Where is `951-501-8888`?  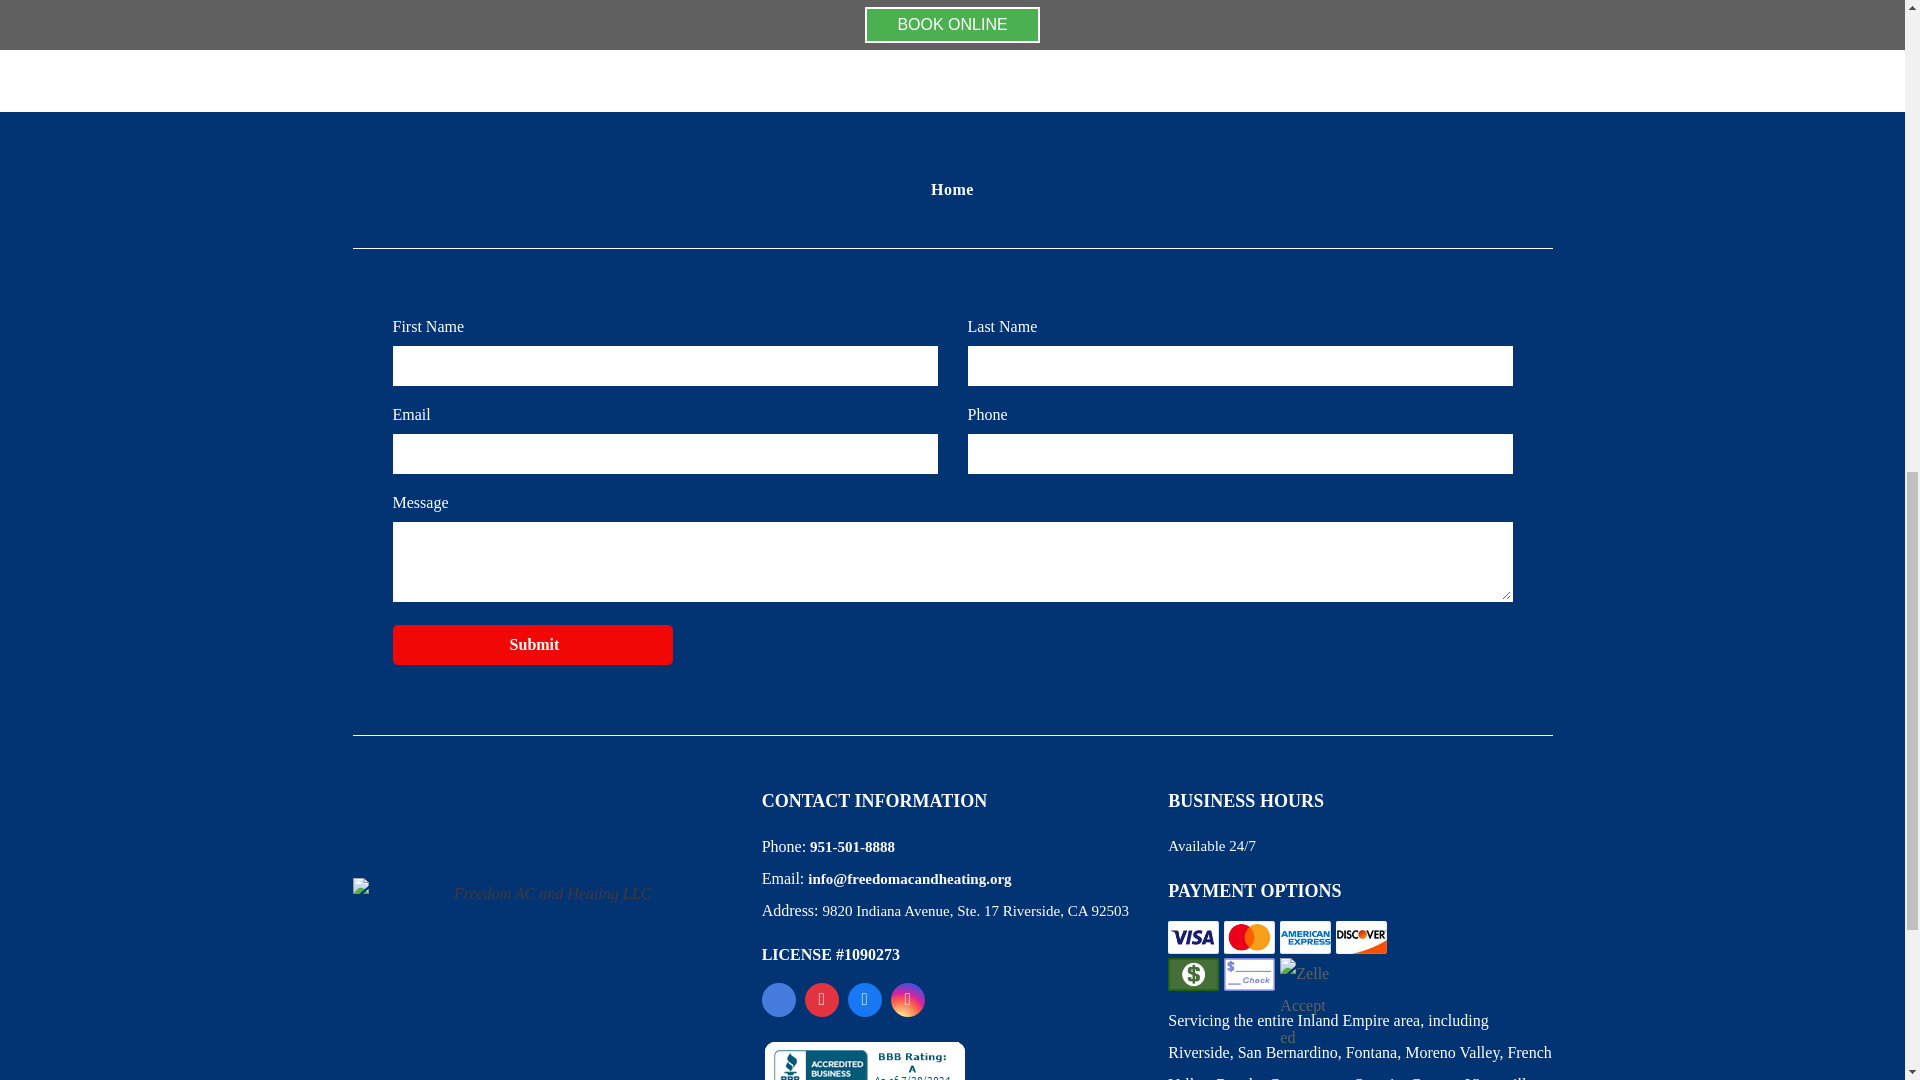
951-501-8888 is located at coordinates (852, 847).